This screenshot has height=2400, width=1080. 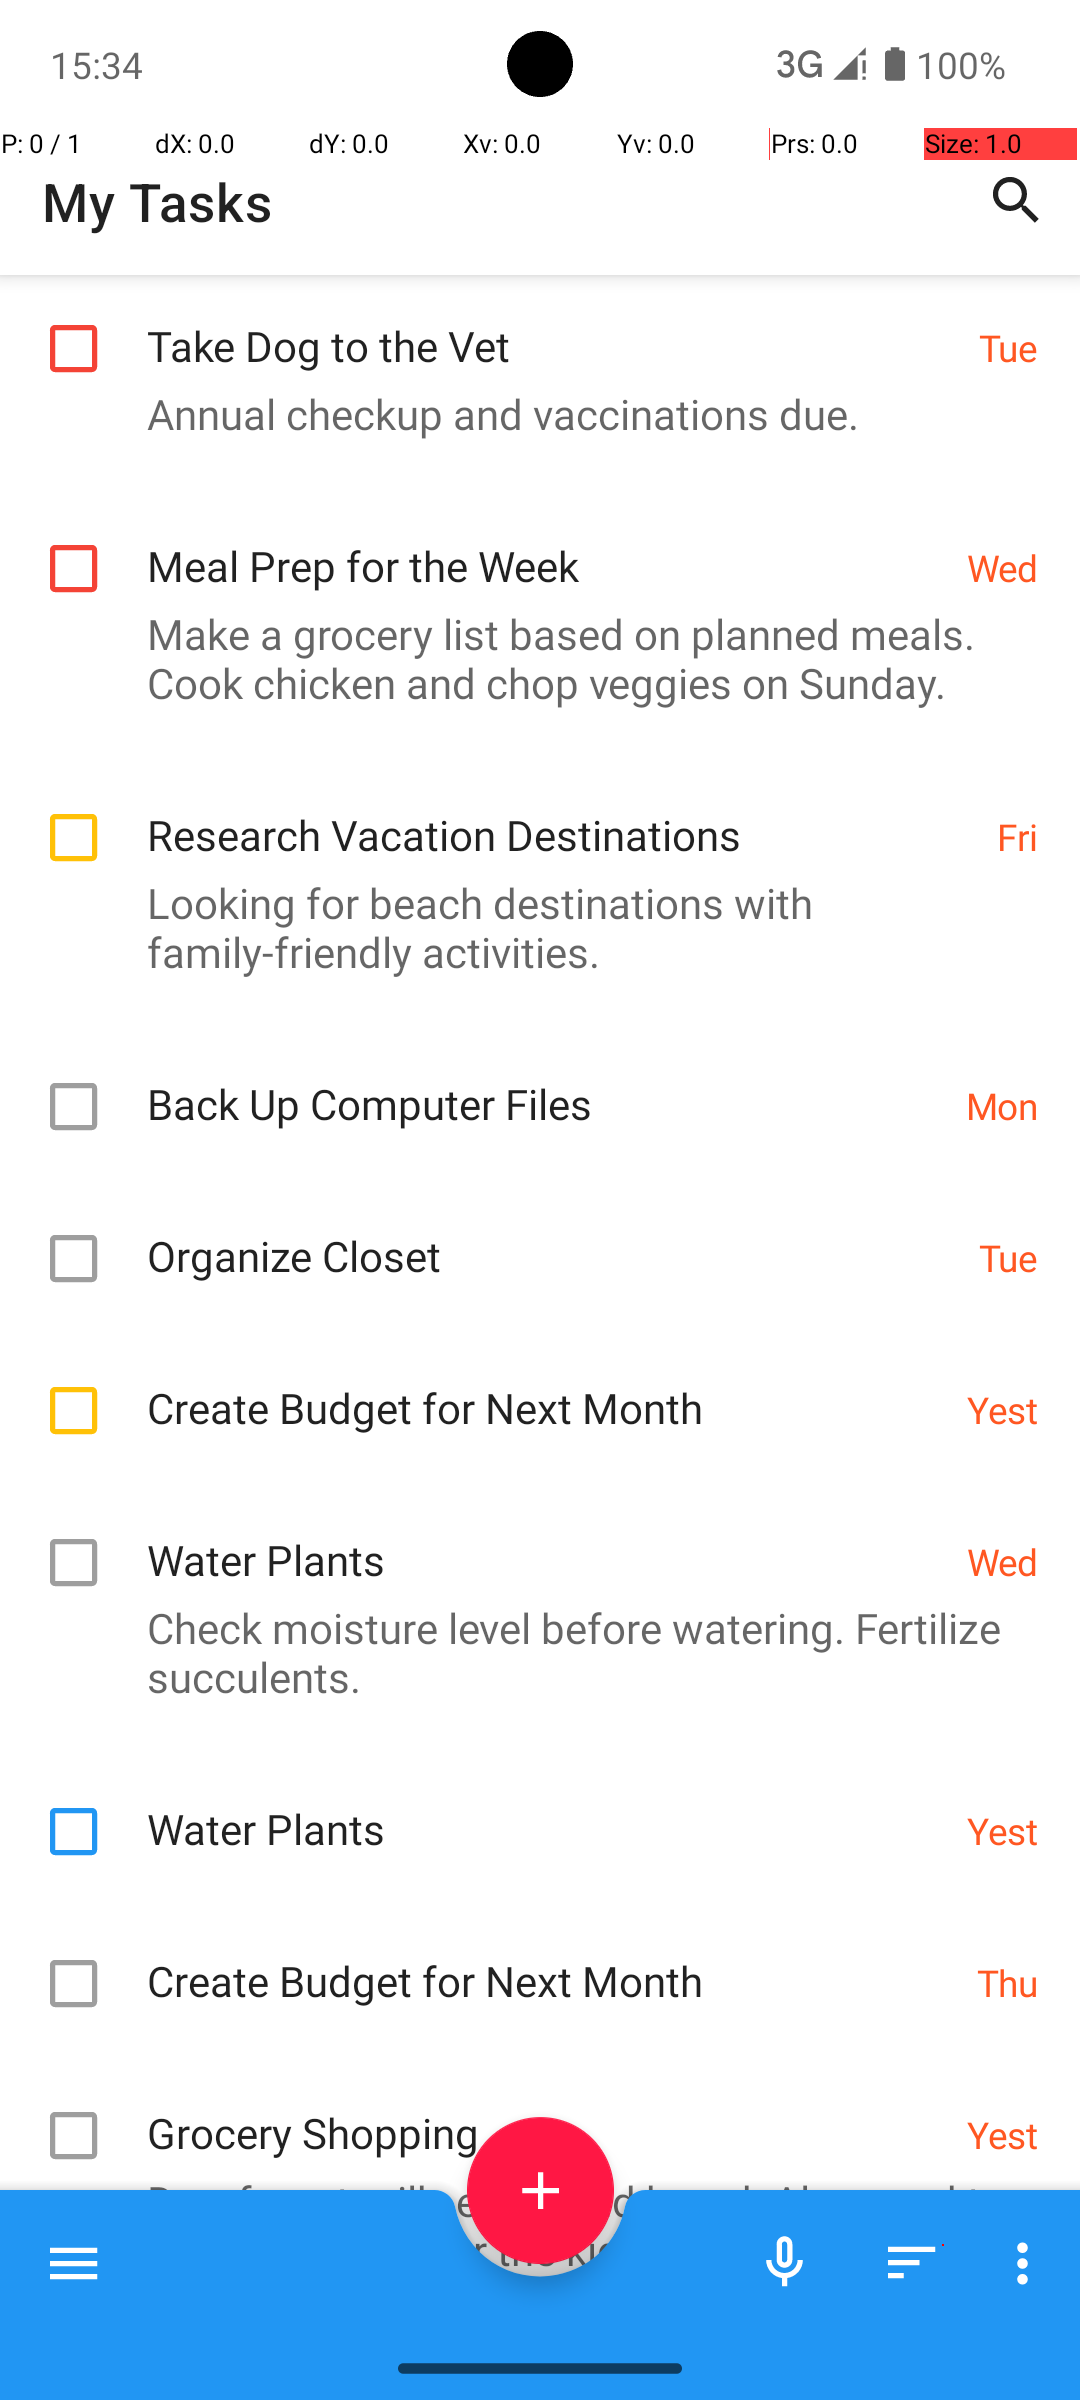 What do you see at coordinates (530, 658) in the screenshot?
I see `Make a grocery list based on planned meals. Cook chicken and chop veggies on Sunday.` at bounding box center [530, 658].